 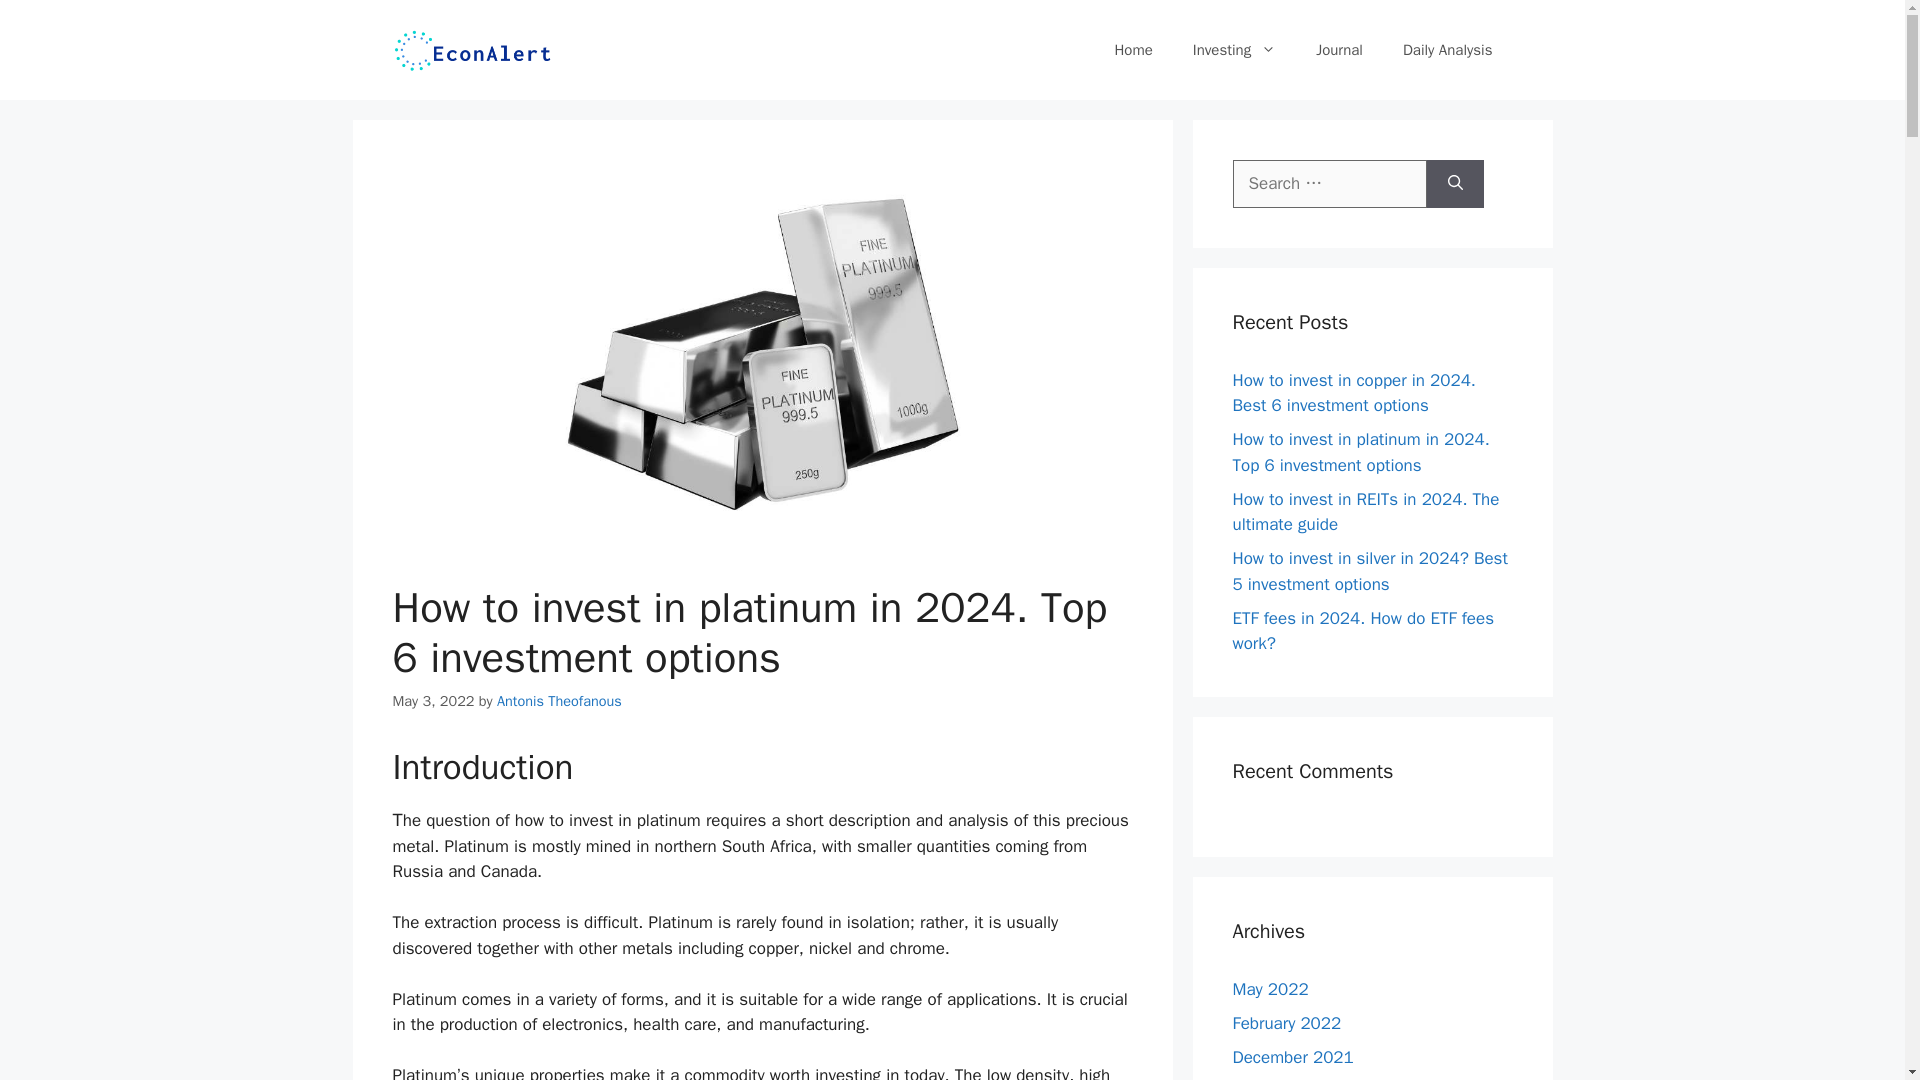 I want to click on Home, so click(x=1132, y=50).